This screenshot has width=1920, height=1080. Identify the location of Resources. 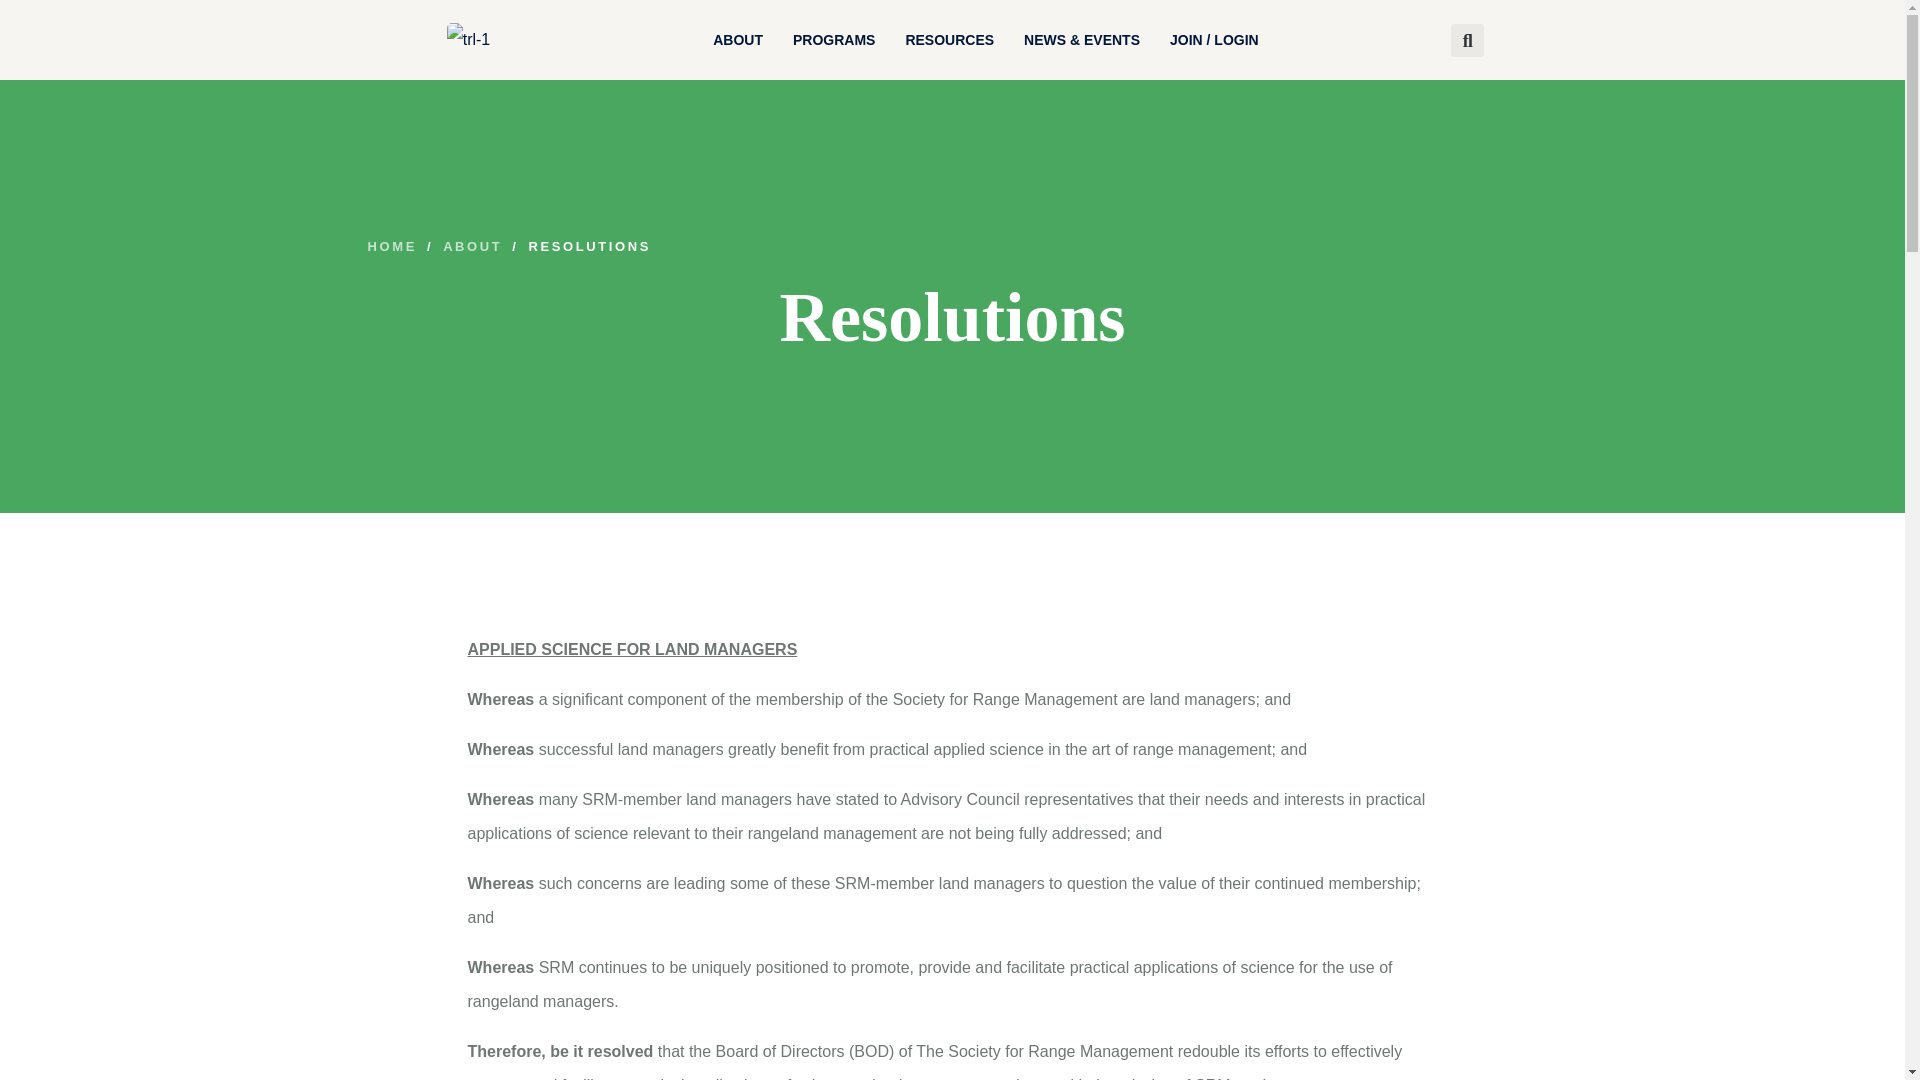
(950, 40).